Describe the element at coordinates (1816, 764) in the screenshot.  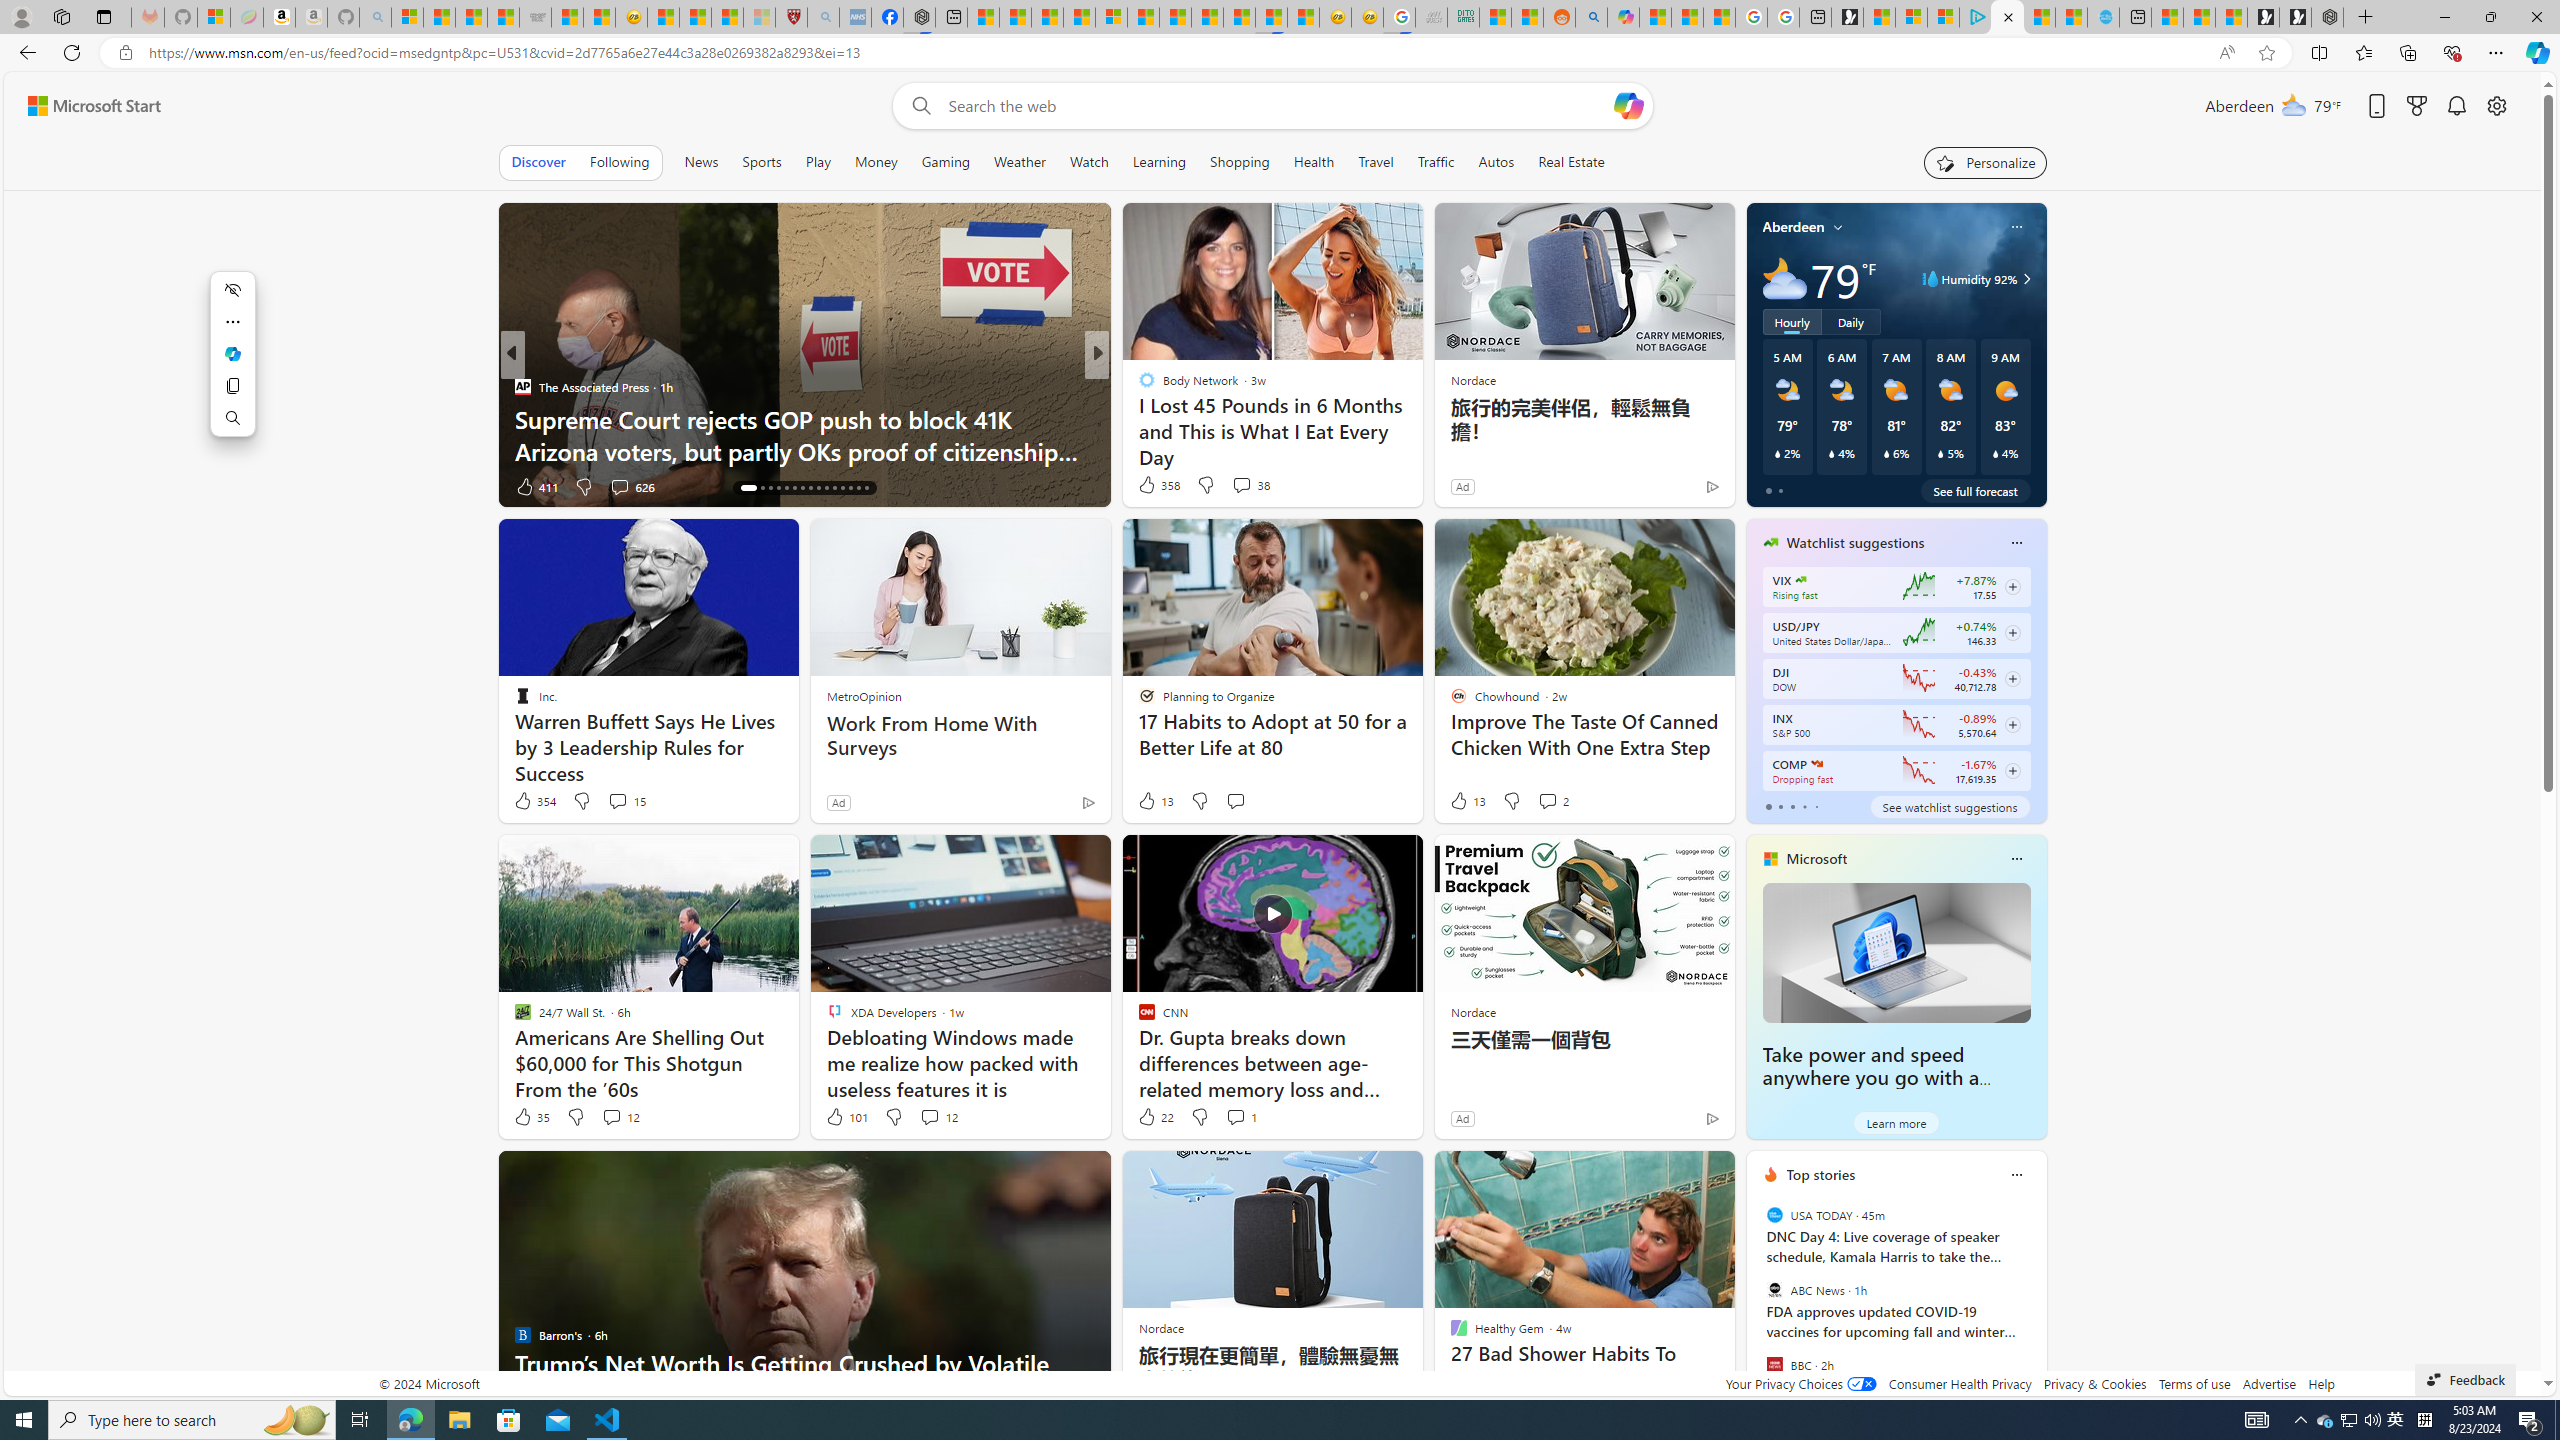
I see `NASDAQ` at that location.